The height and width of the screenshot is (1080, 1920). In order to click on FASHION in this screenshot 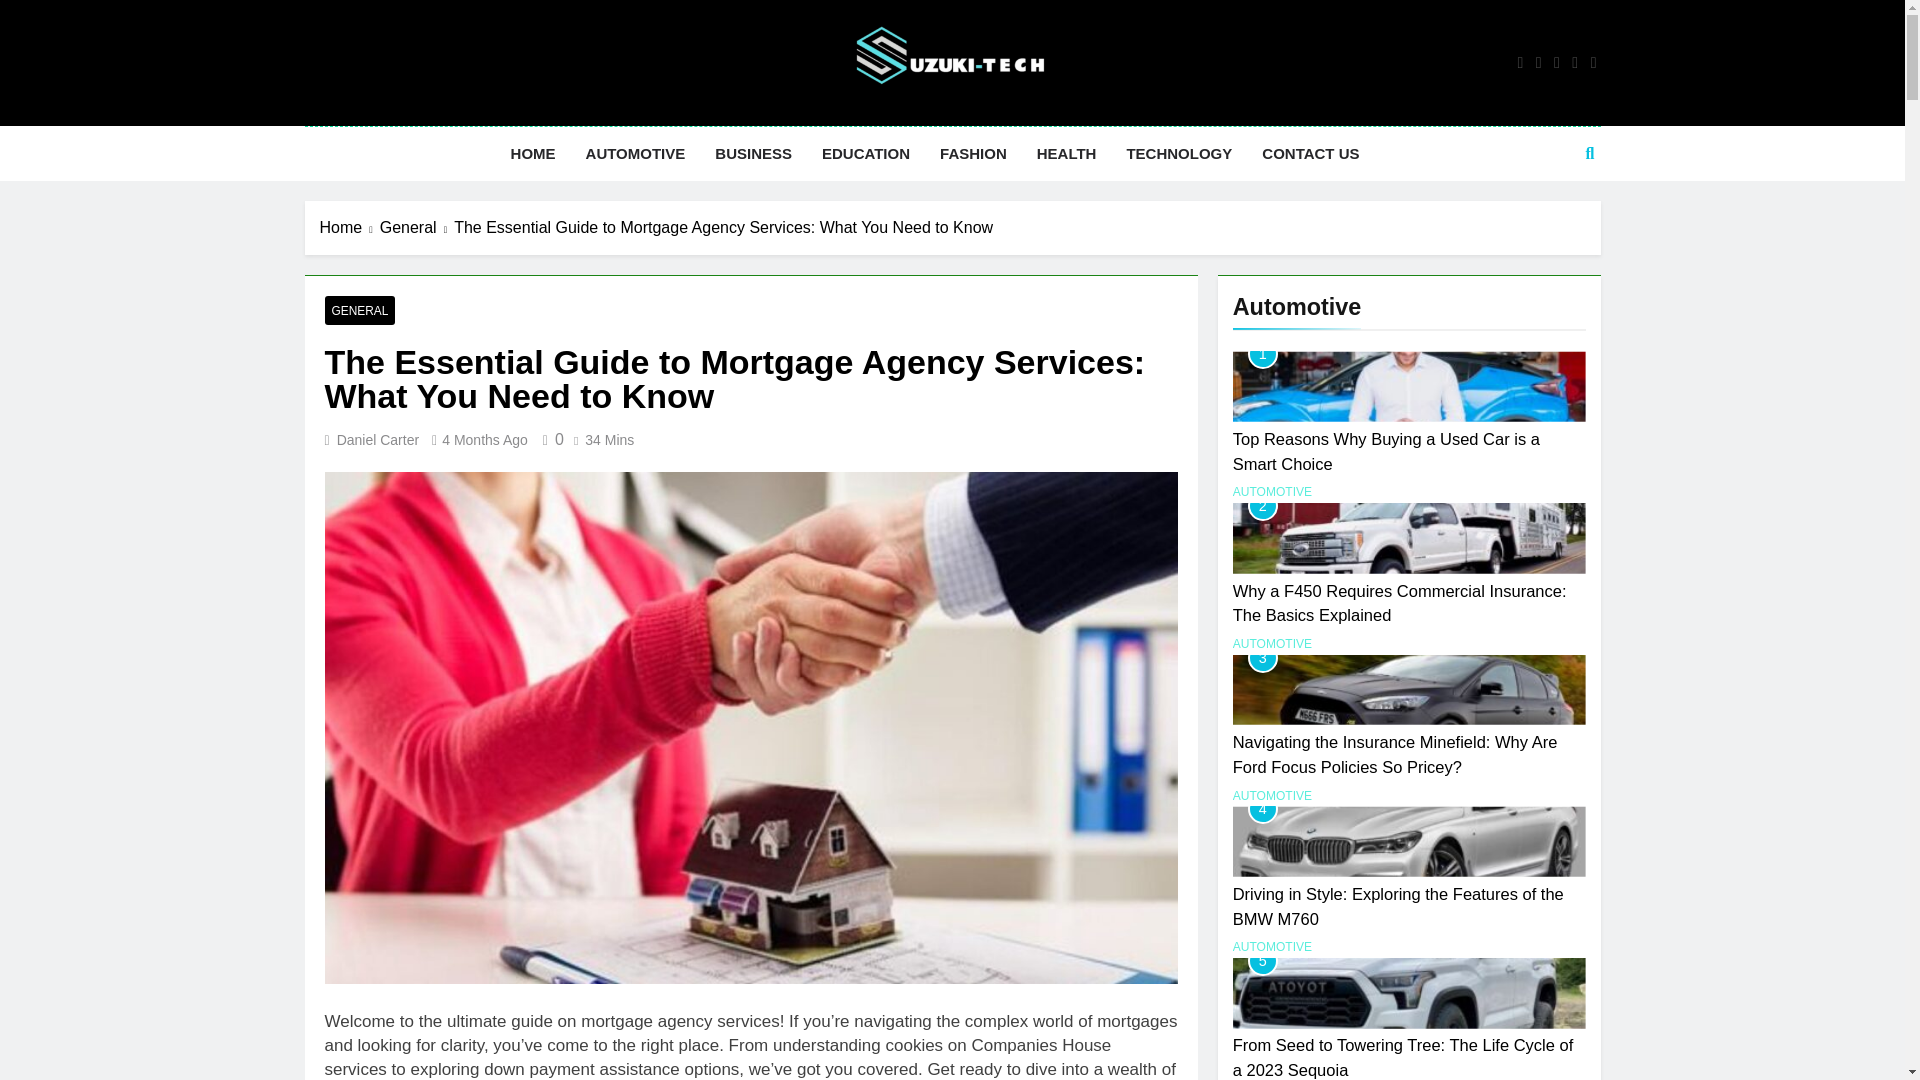, I will do `click(973, 154)`.